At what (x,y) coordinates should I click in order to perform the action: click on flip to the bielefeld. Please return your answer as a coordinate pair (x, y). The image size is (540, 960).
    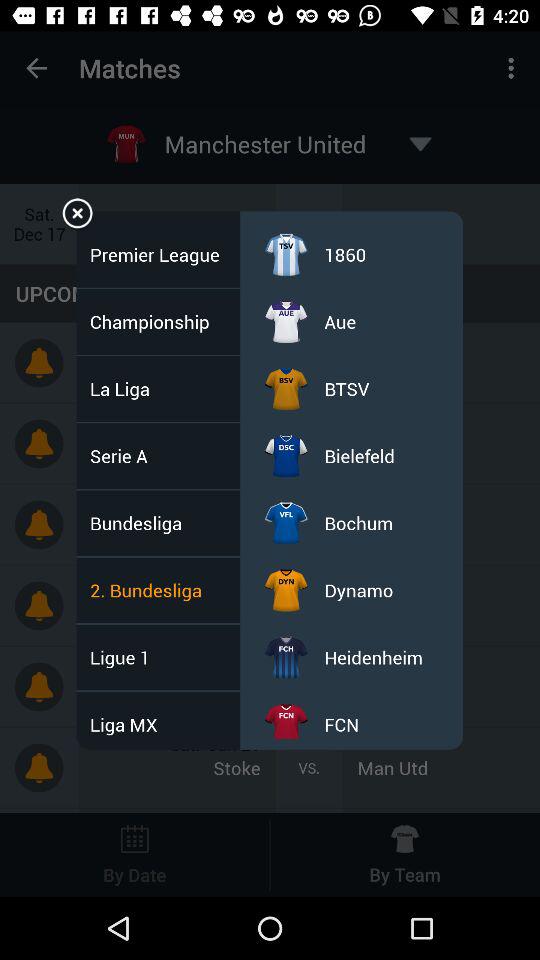
    Looking at the image, I should click on (359, 456).